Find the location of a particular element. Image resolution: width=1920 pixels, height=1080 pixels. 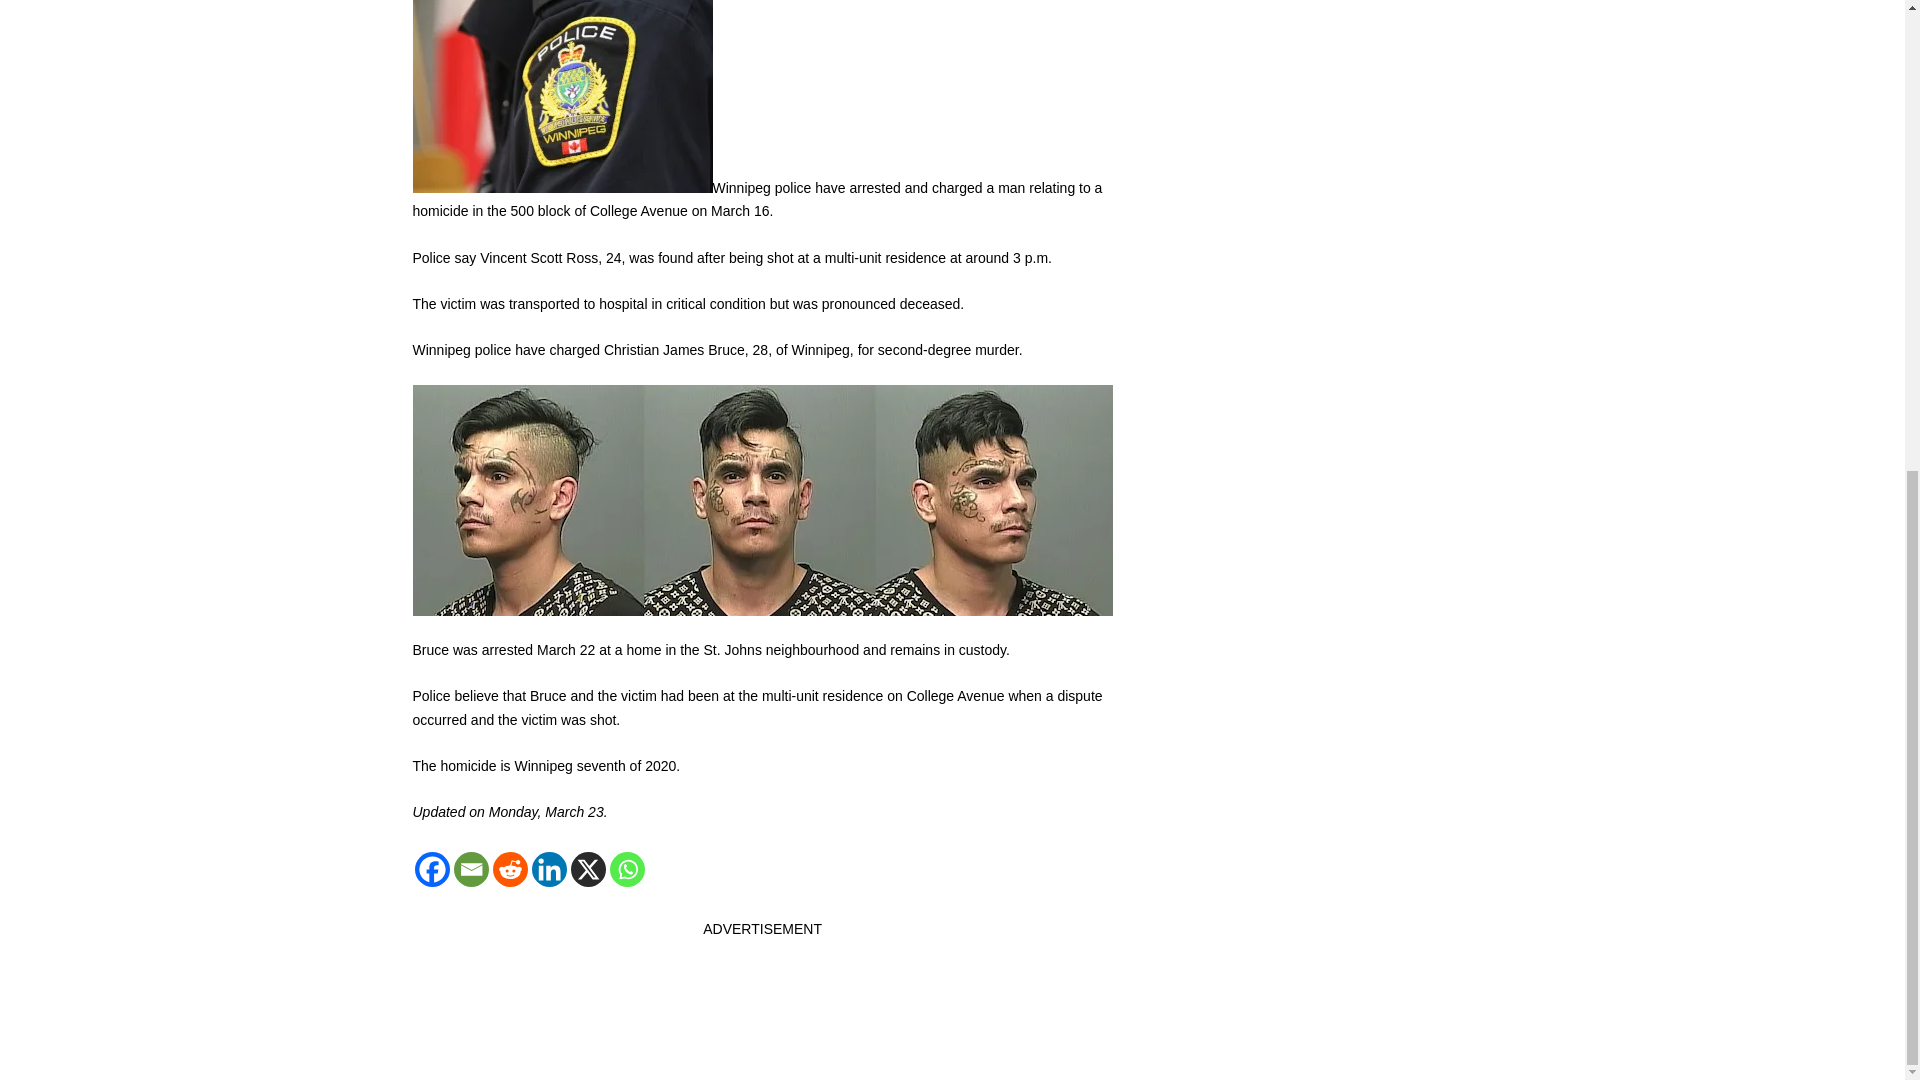

Linkedin is located at coordinates (548, 869).